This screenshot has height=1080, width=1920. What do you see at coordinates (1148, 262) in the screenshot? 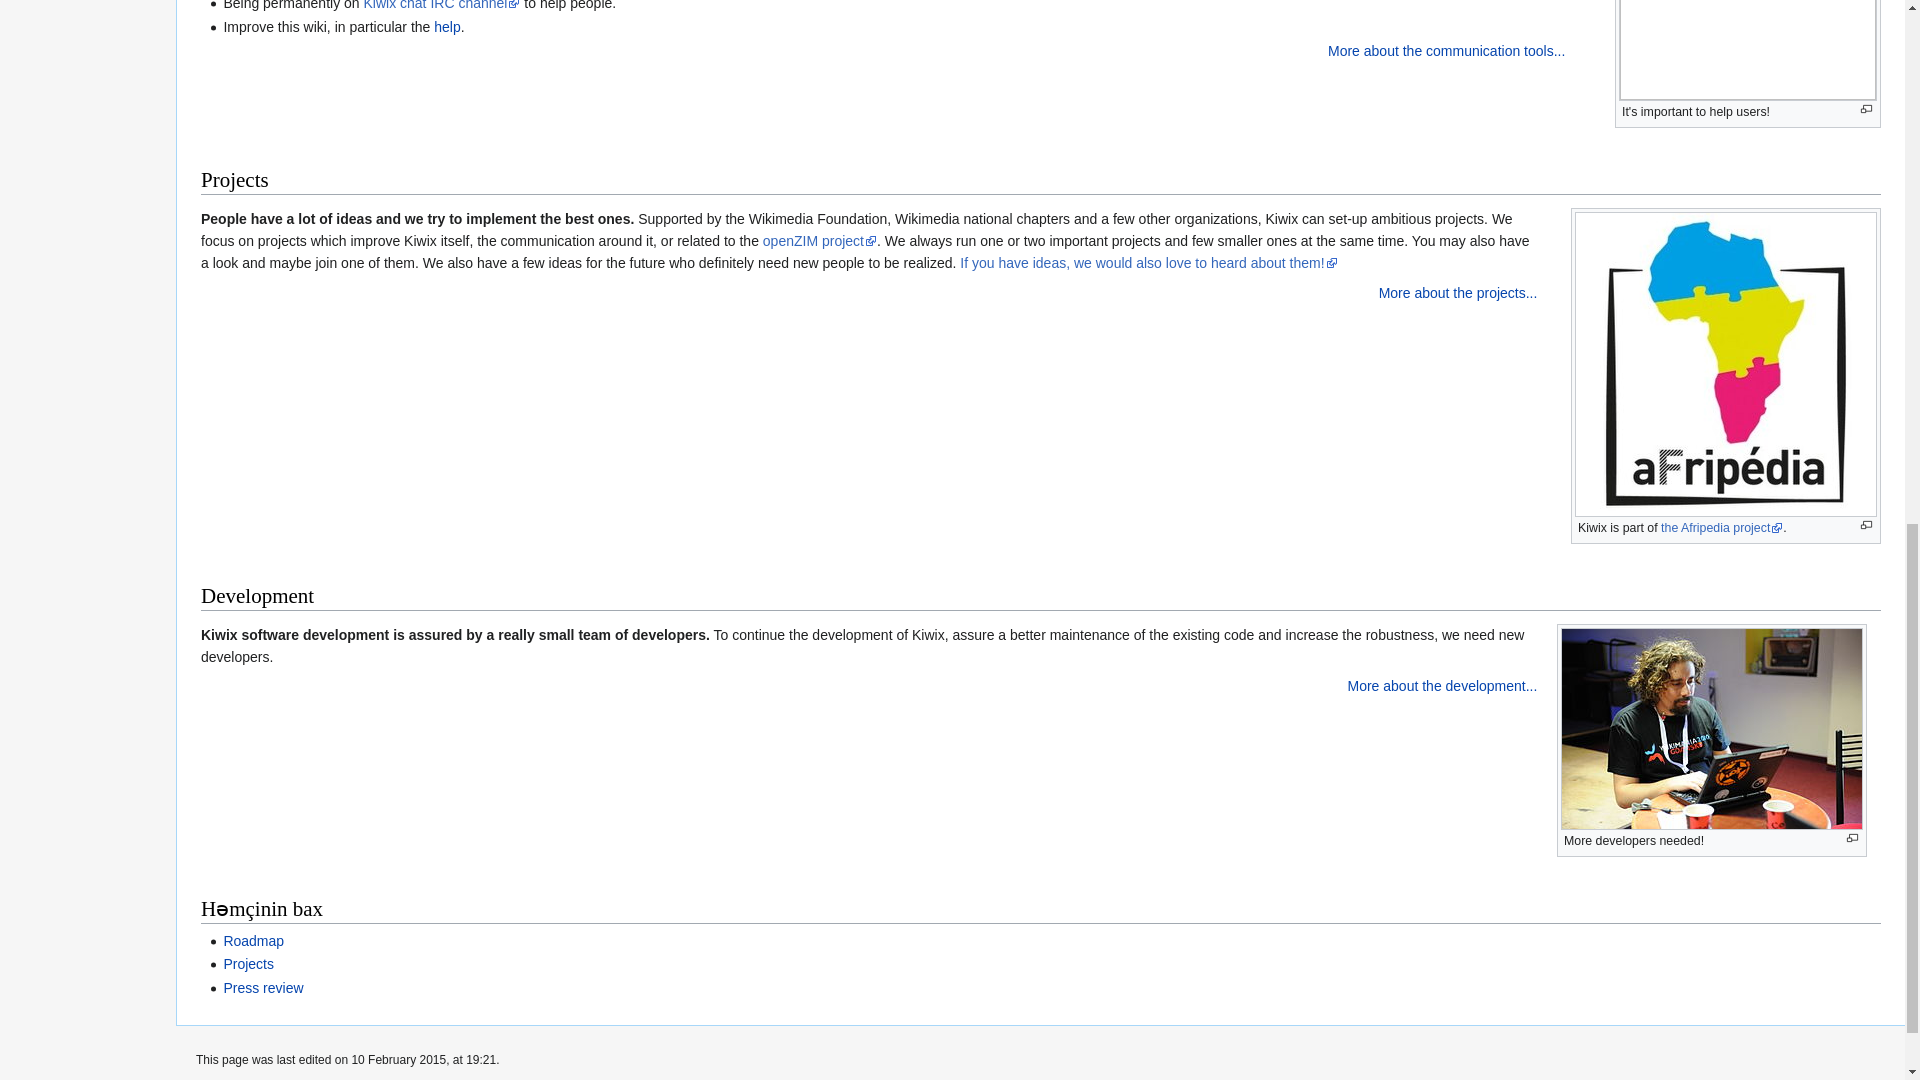
I see `If you have ideas, we would also love to heard about them!` at bounding box center [1148, 262].